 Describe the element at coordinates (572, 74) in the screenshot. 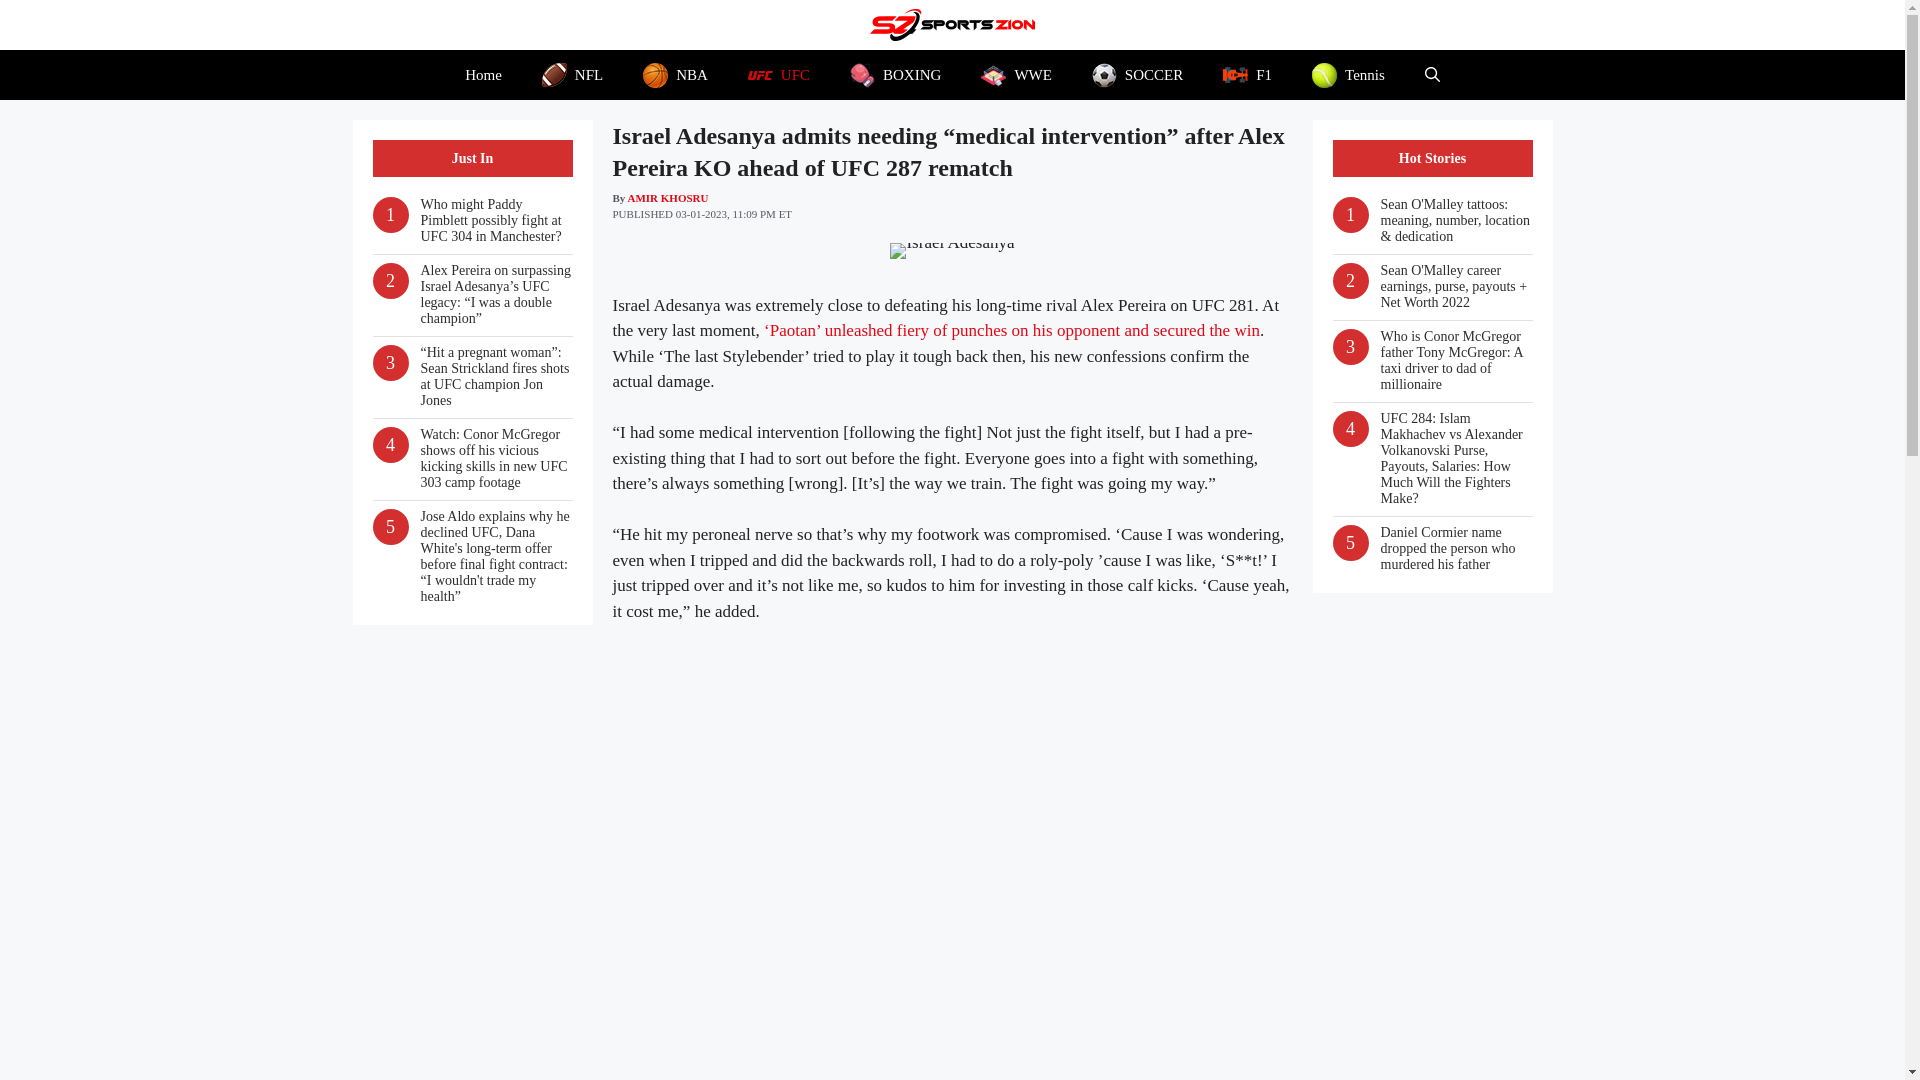

I see `NFL` at that location.